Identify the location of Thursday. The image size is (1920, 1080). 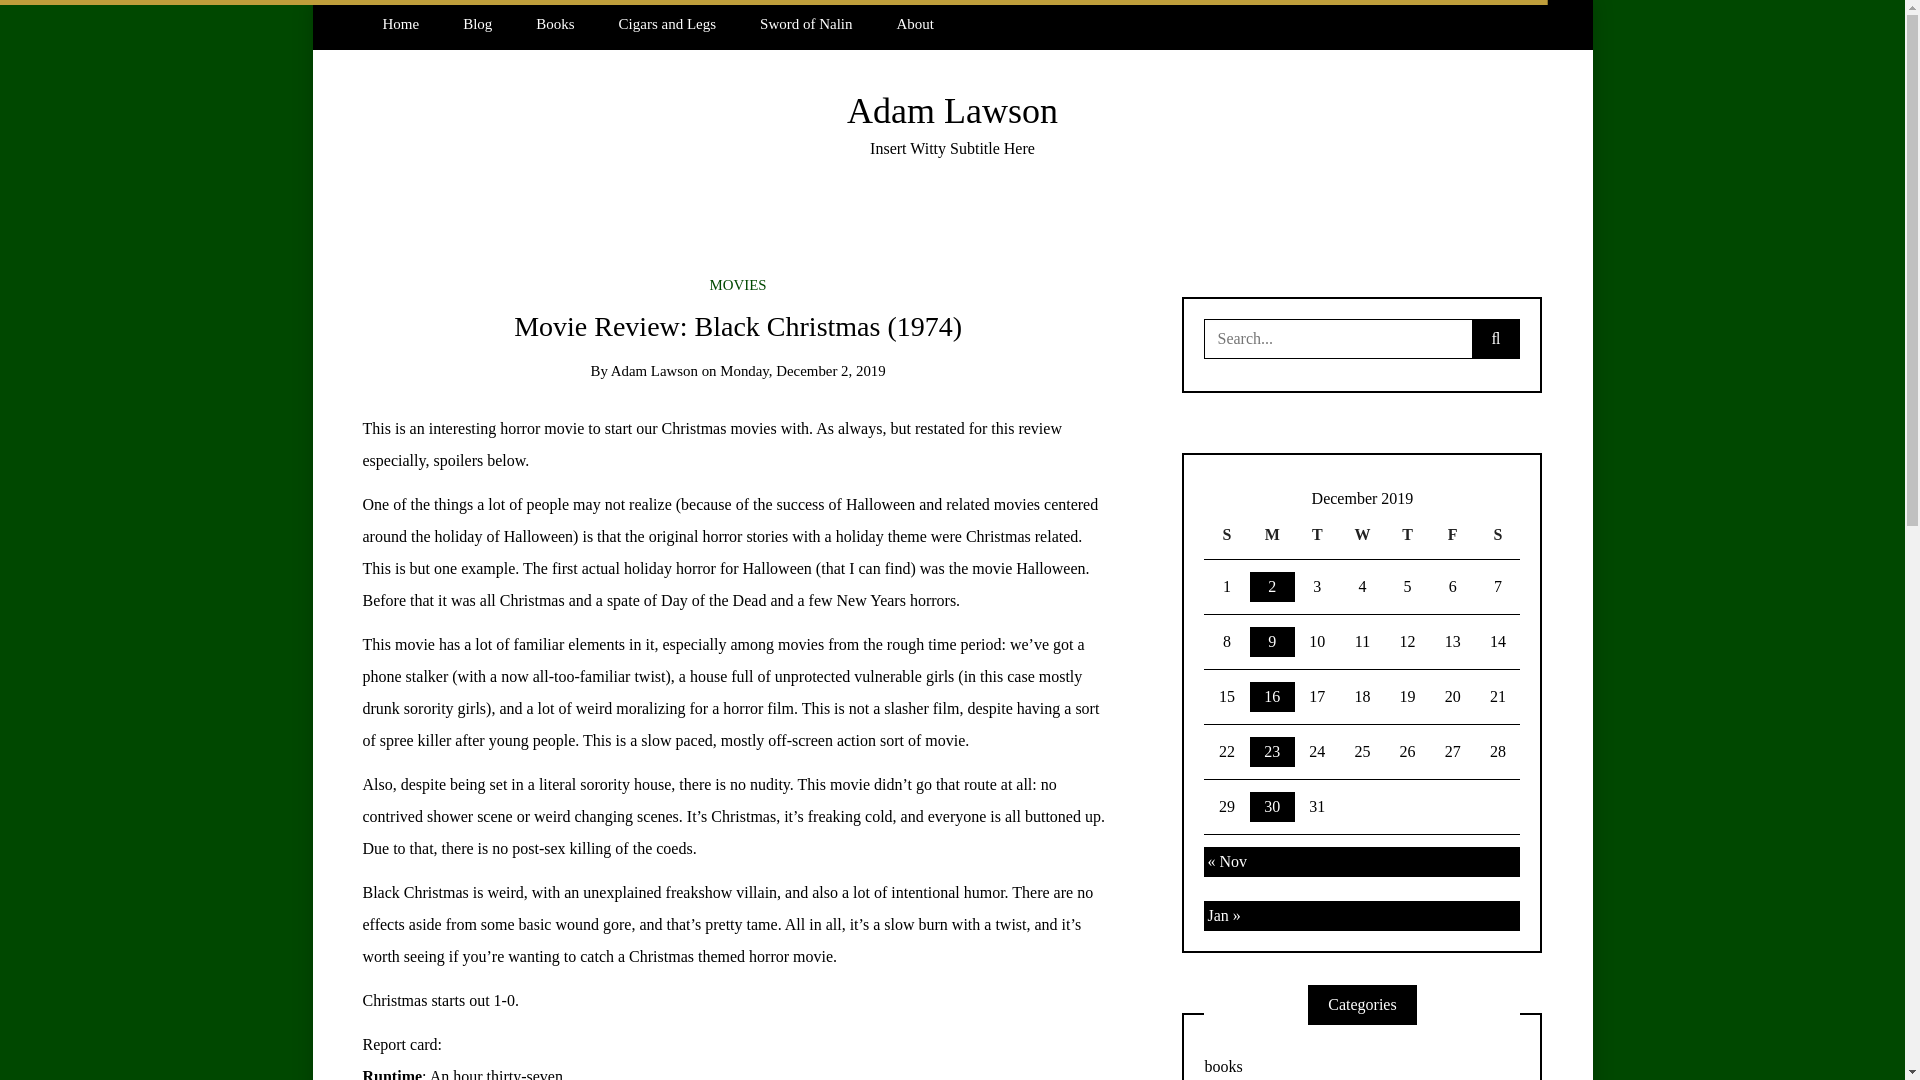
(1407, 535).